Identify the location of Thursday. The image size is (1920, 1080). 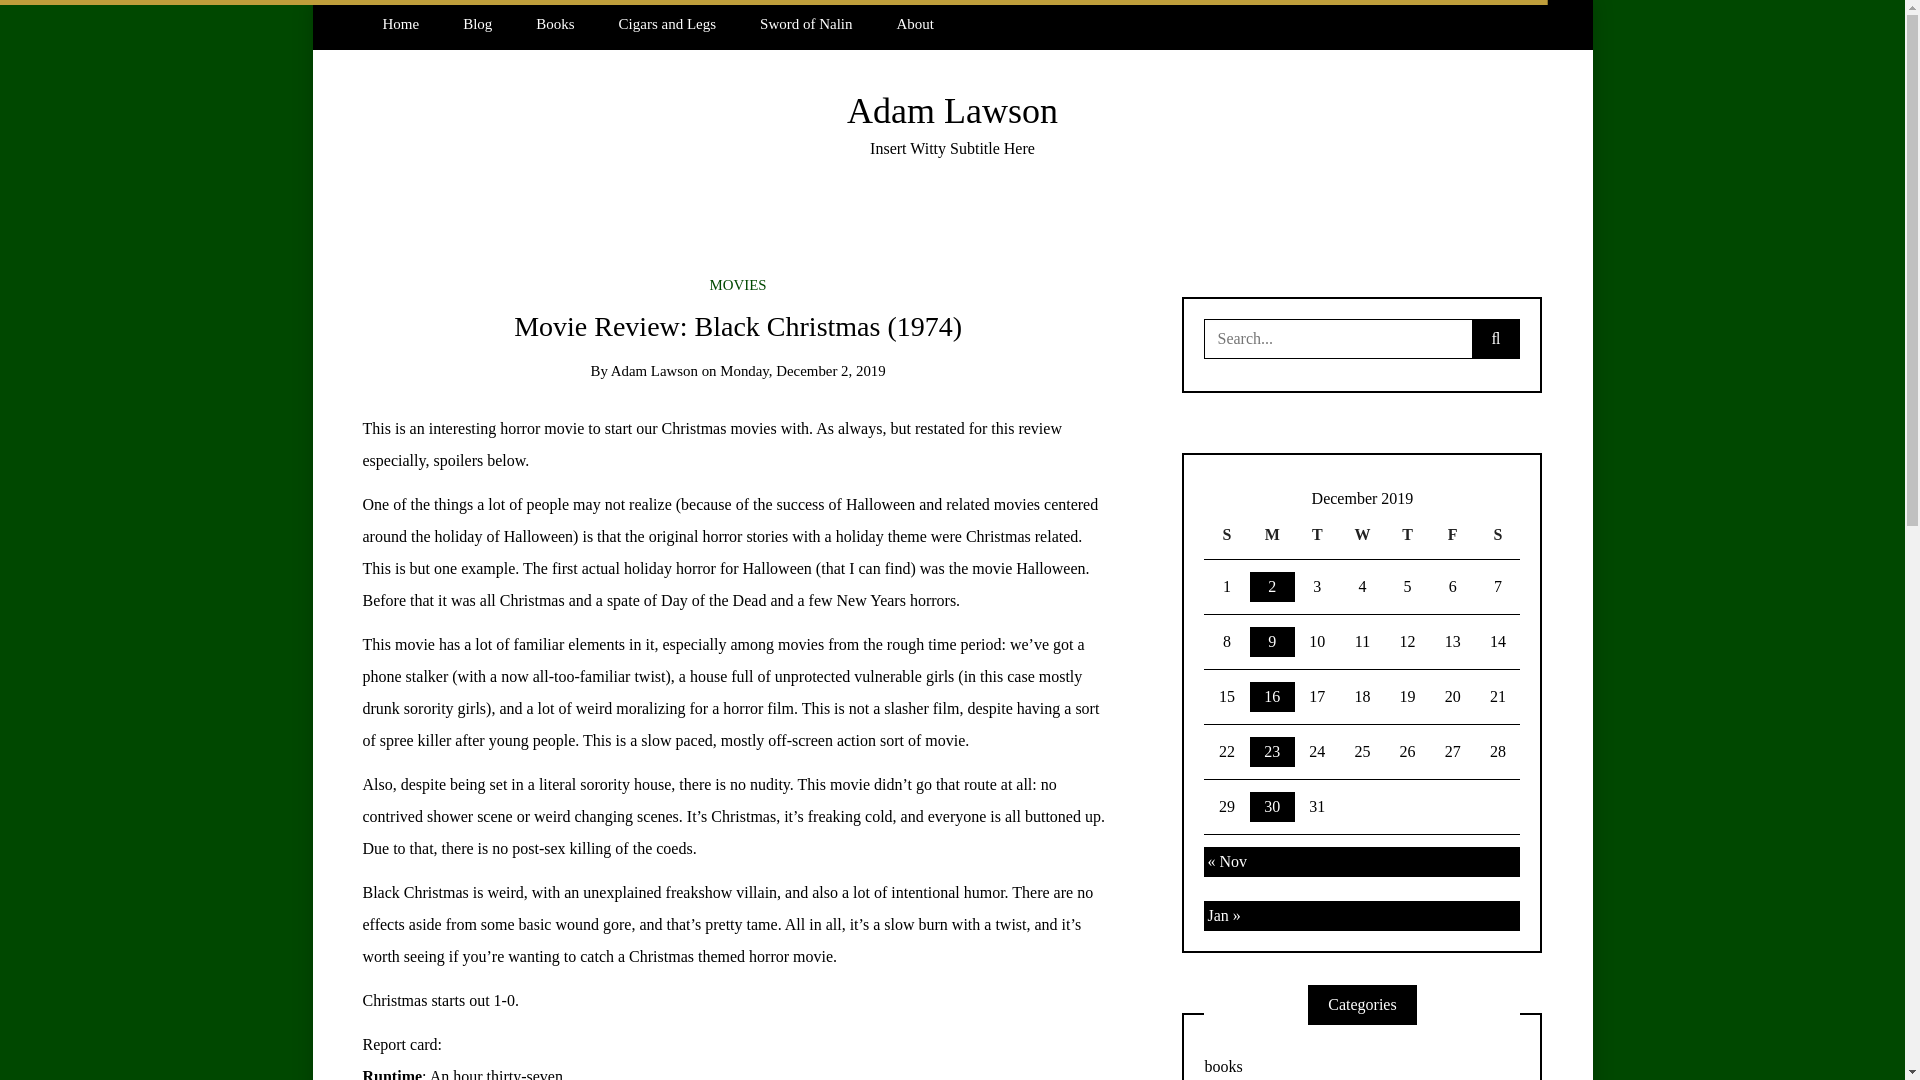
(1407, 535).